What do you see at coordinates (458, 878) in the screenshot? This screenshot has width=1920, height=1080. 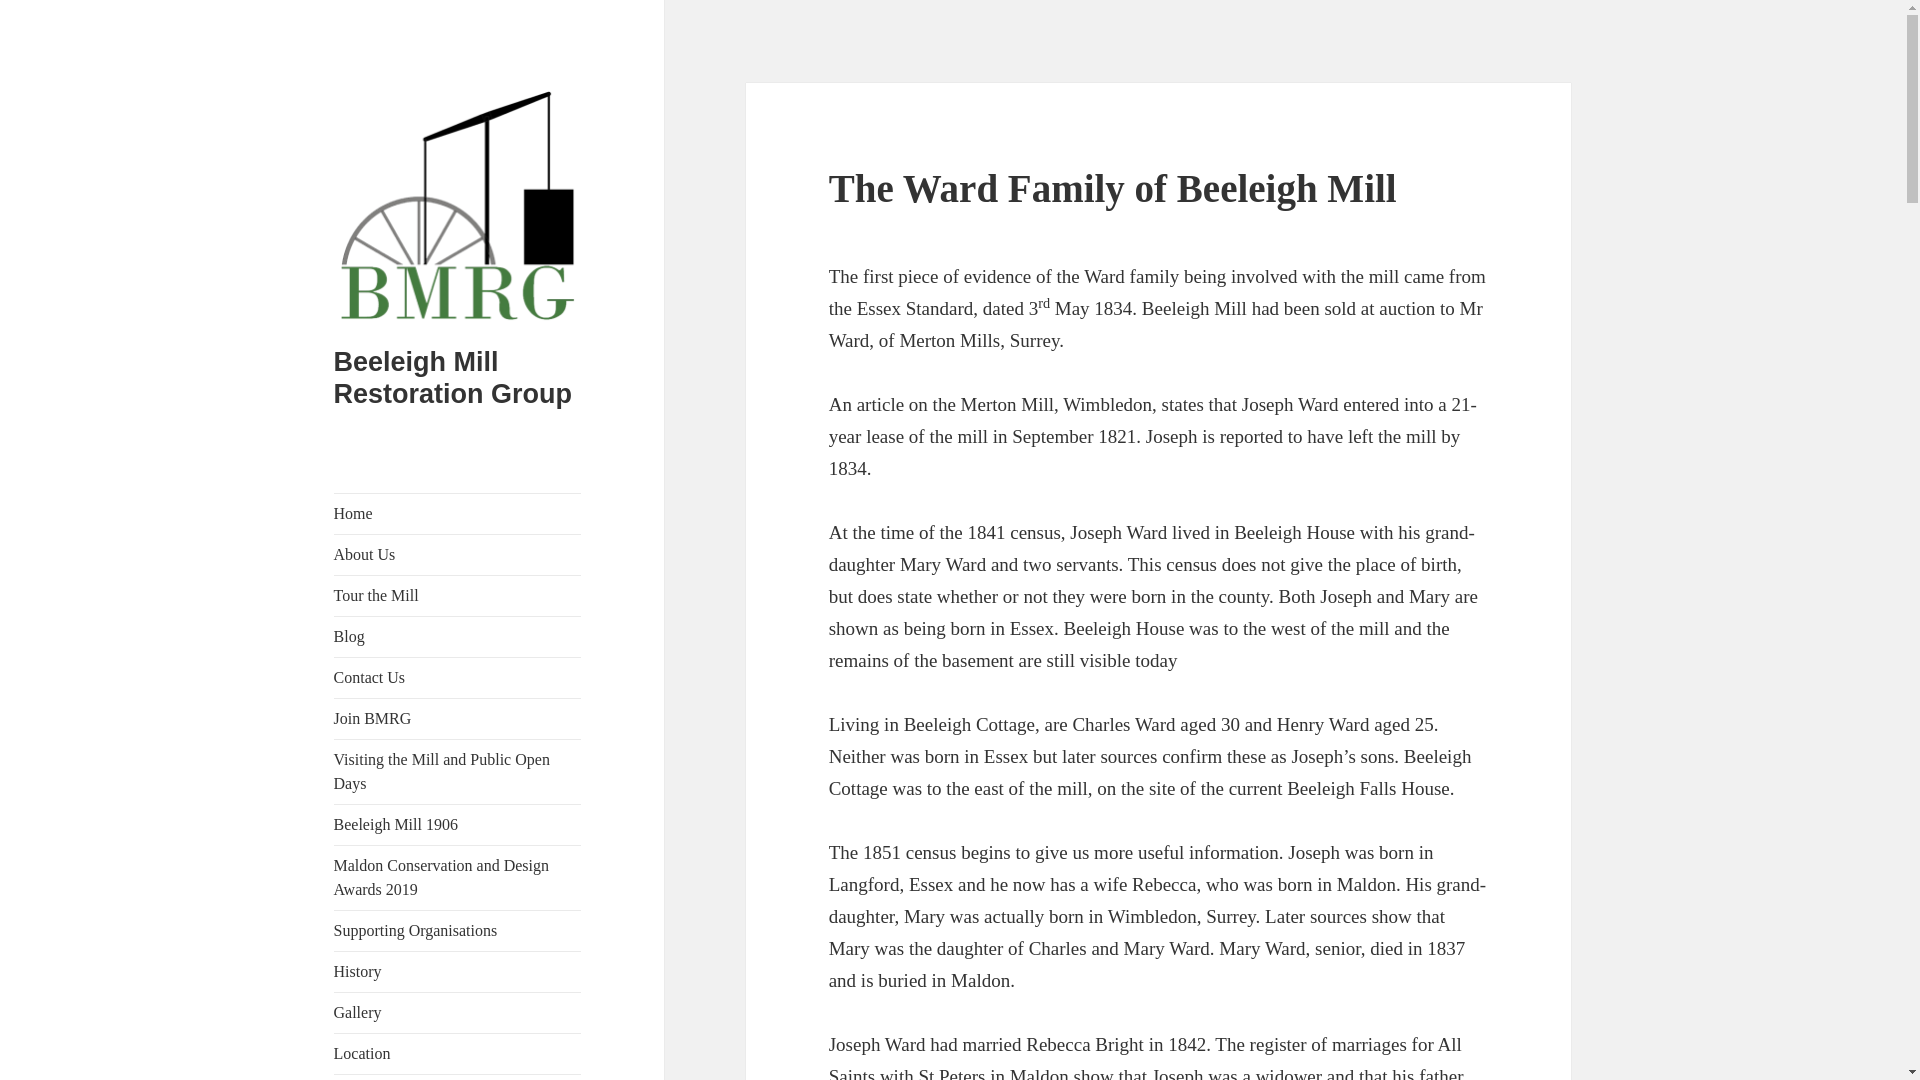 I see `Maldon Conservation and Design Awards 2019` at bounding box center [458, 878].